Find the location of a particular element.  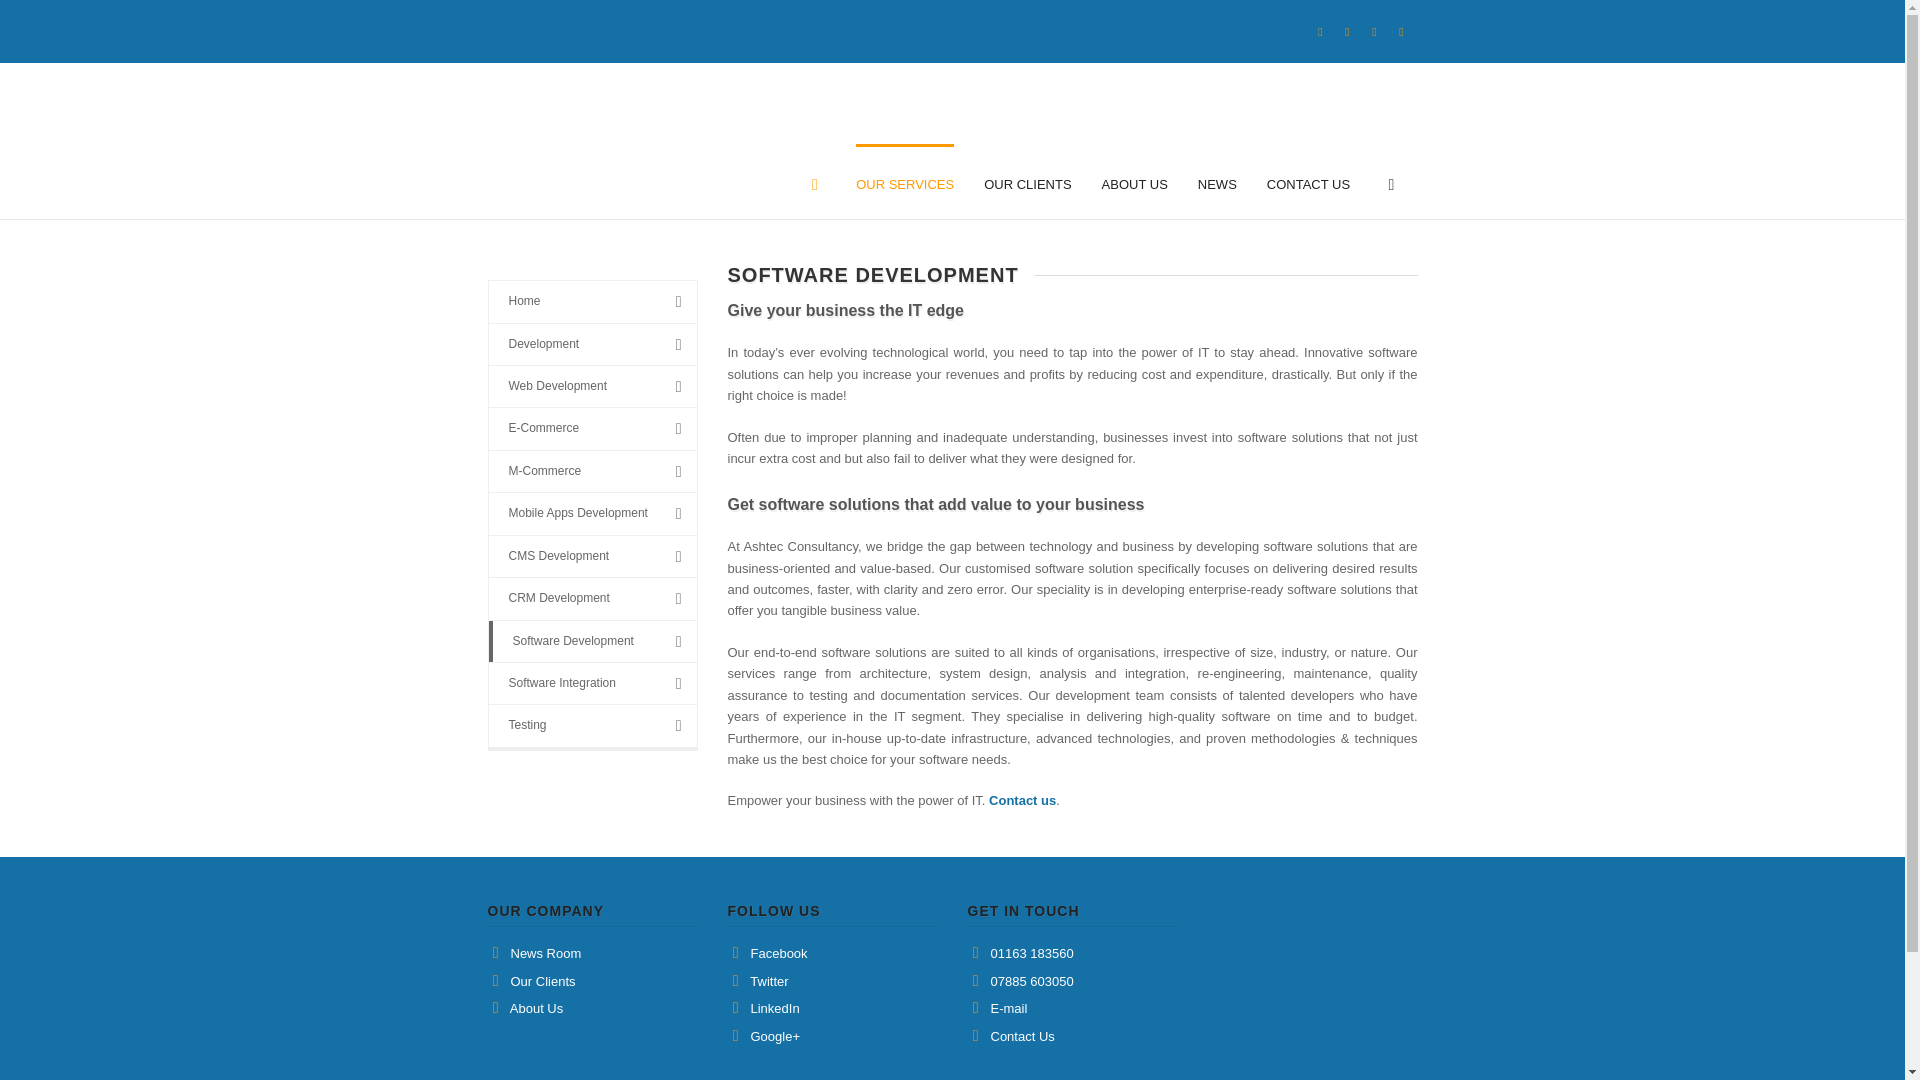

Contact Us is located at coordinates (1022, 800).